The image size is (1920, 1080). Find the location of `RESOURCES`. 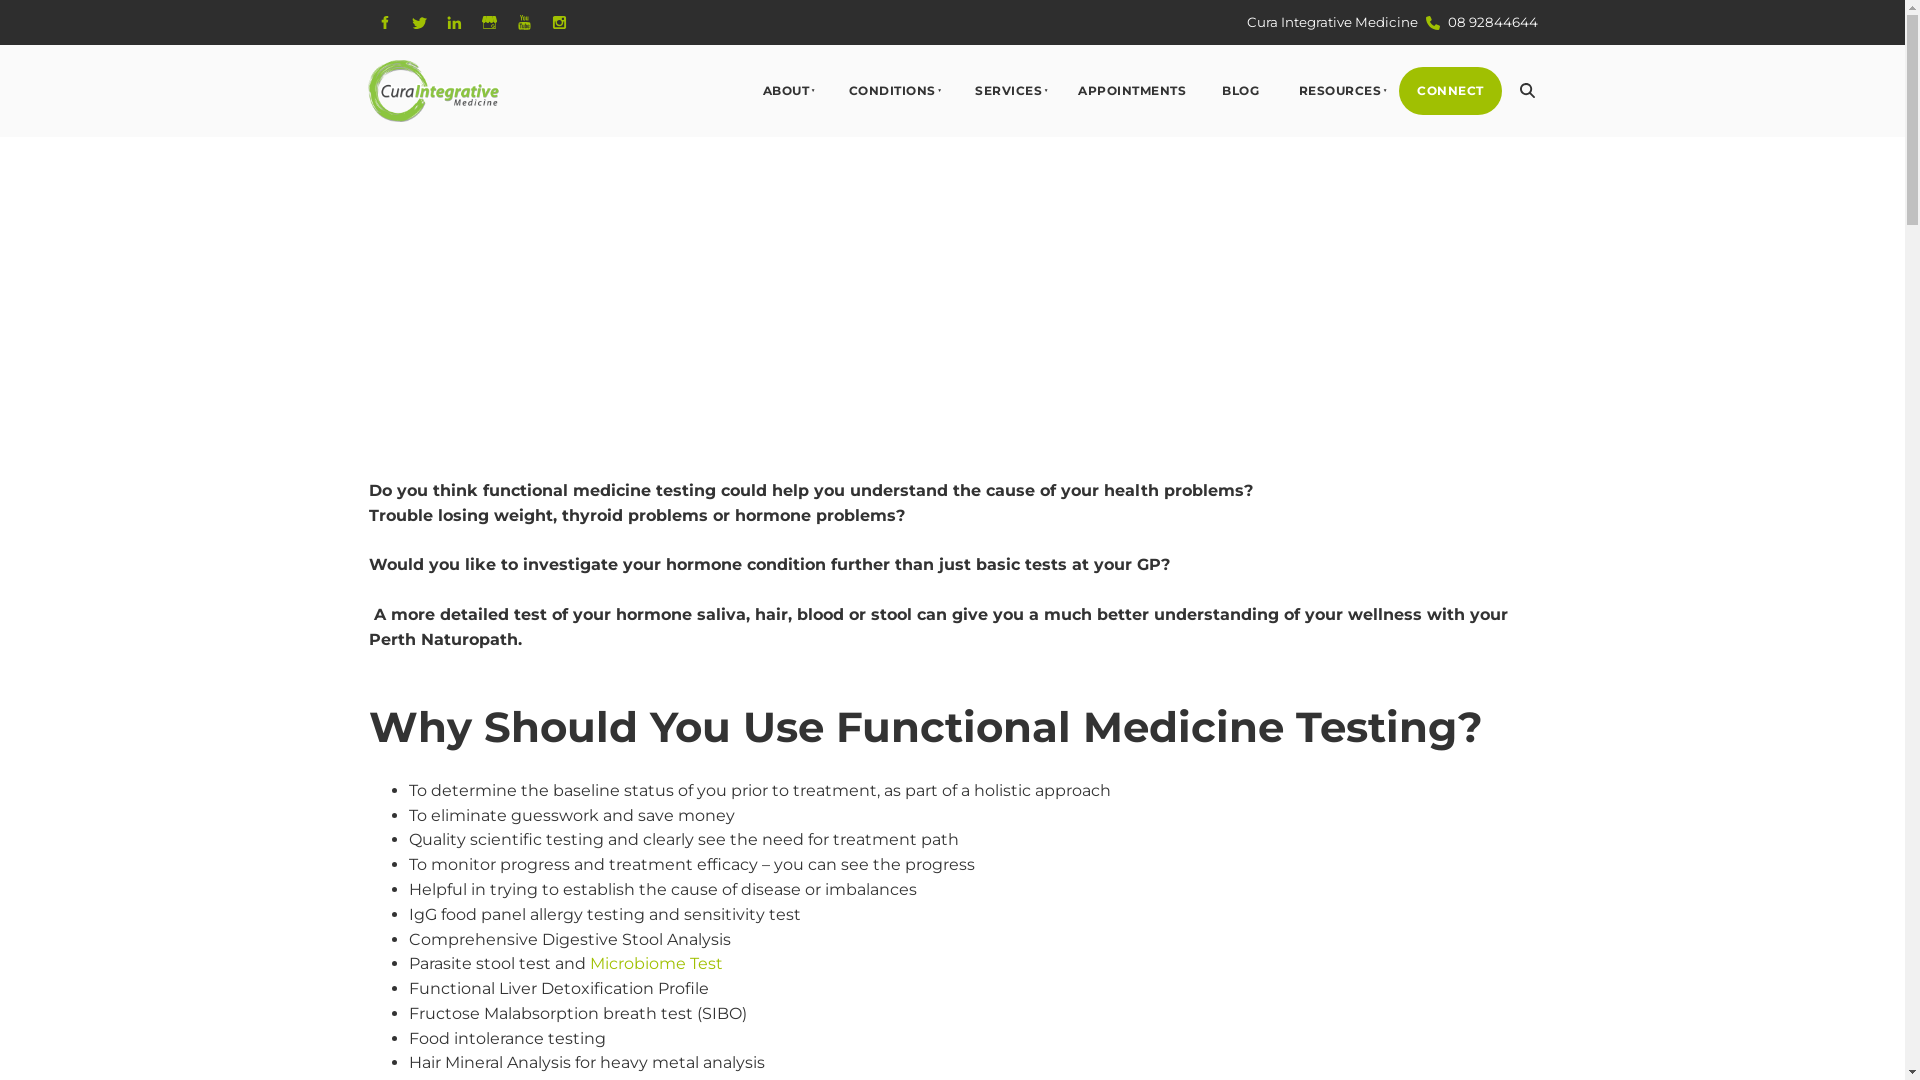

RESOURCES is located at coordinates (1338, 92).